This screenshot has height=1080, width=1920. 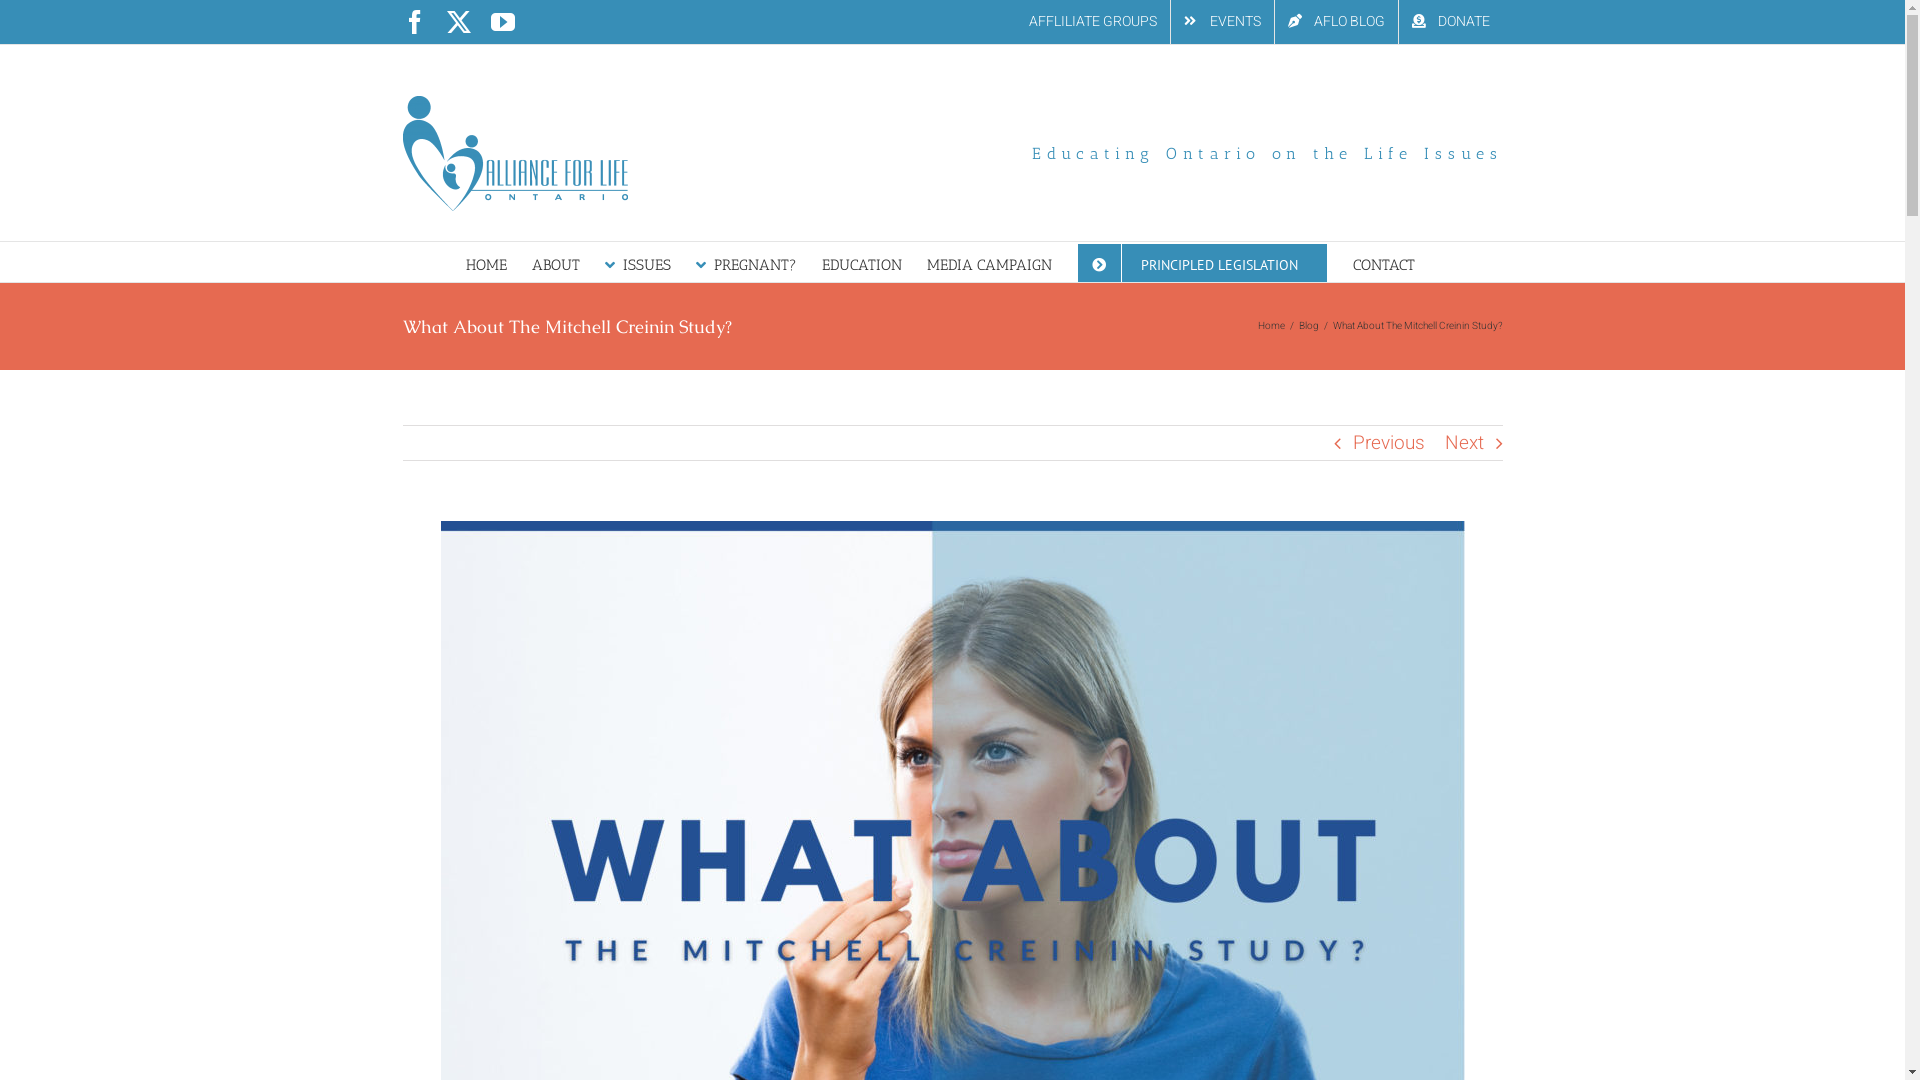 I want to click on Next, so click(x=1464, y=443).